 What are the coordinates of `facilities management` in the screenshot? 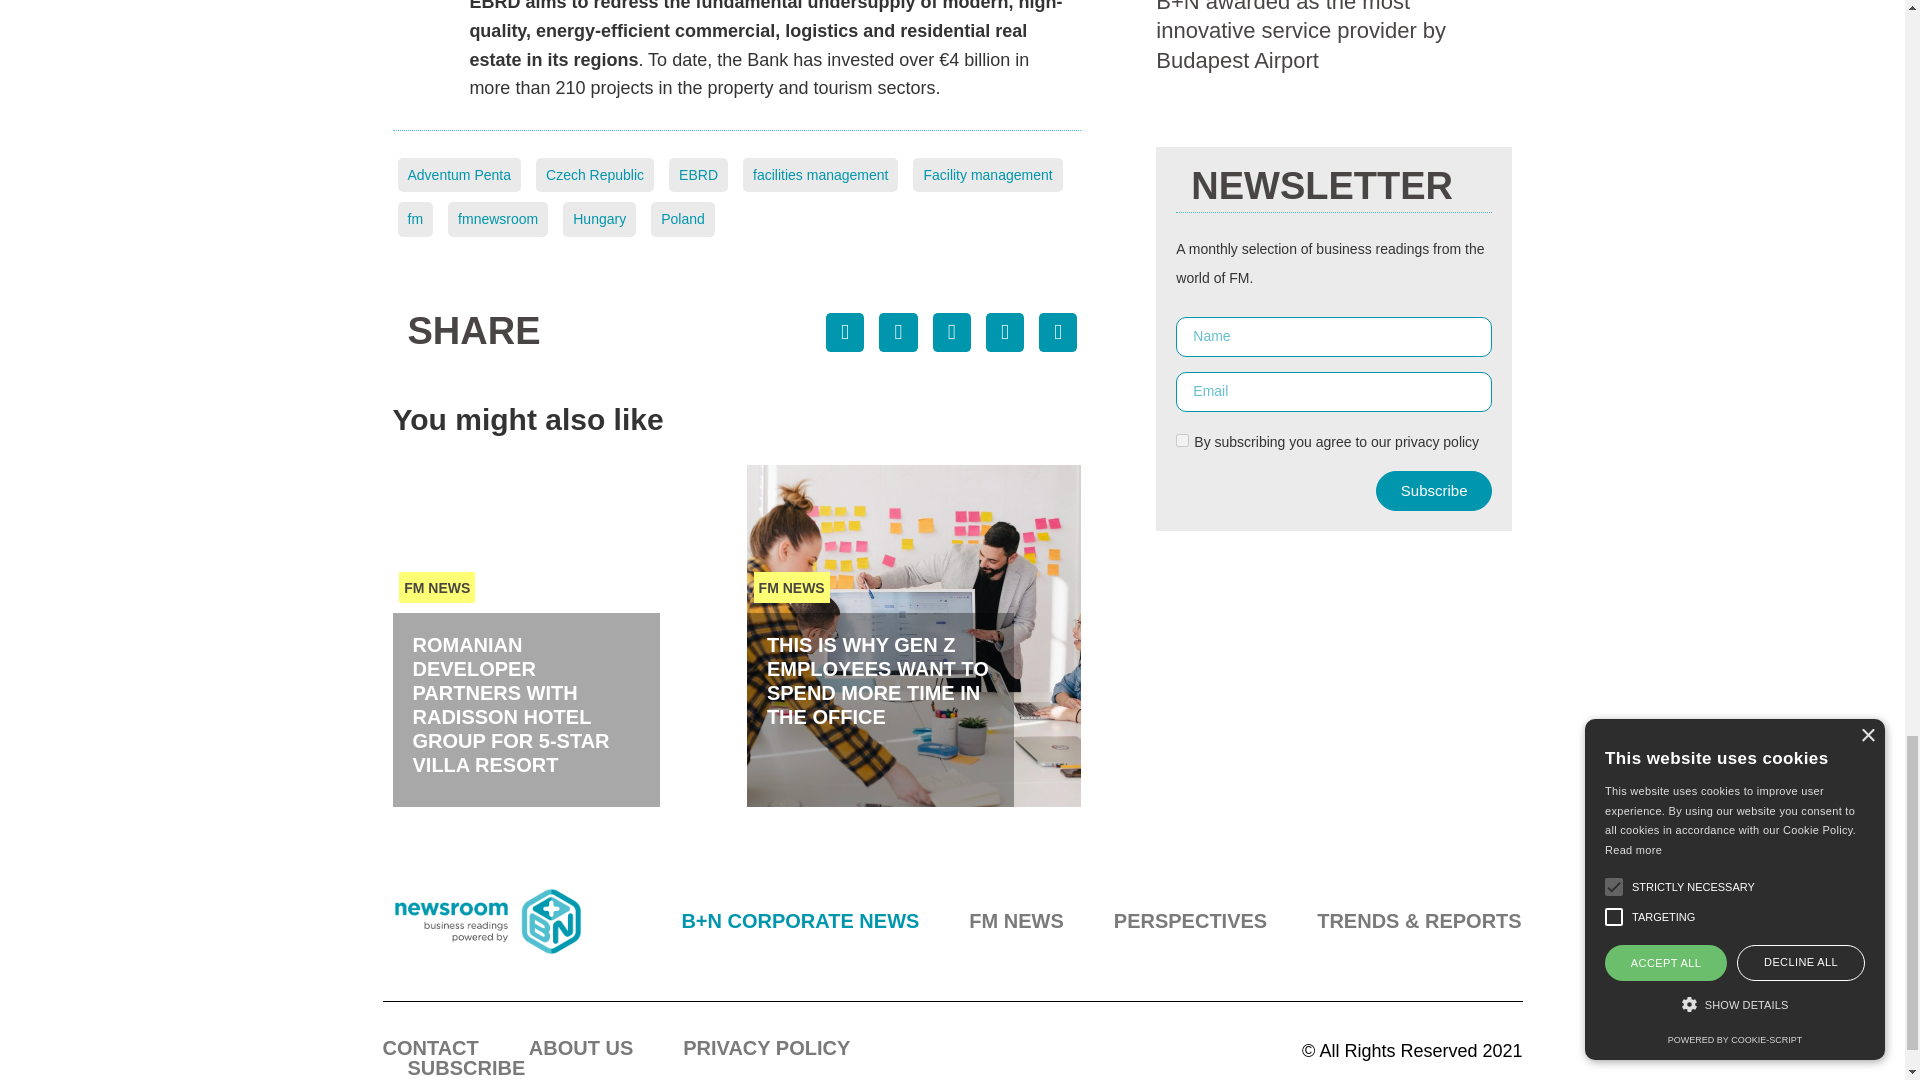 It's located at (820, 175).